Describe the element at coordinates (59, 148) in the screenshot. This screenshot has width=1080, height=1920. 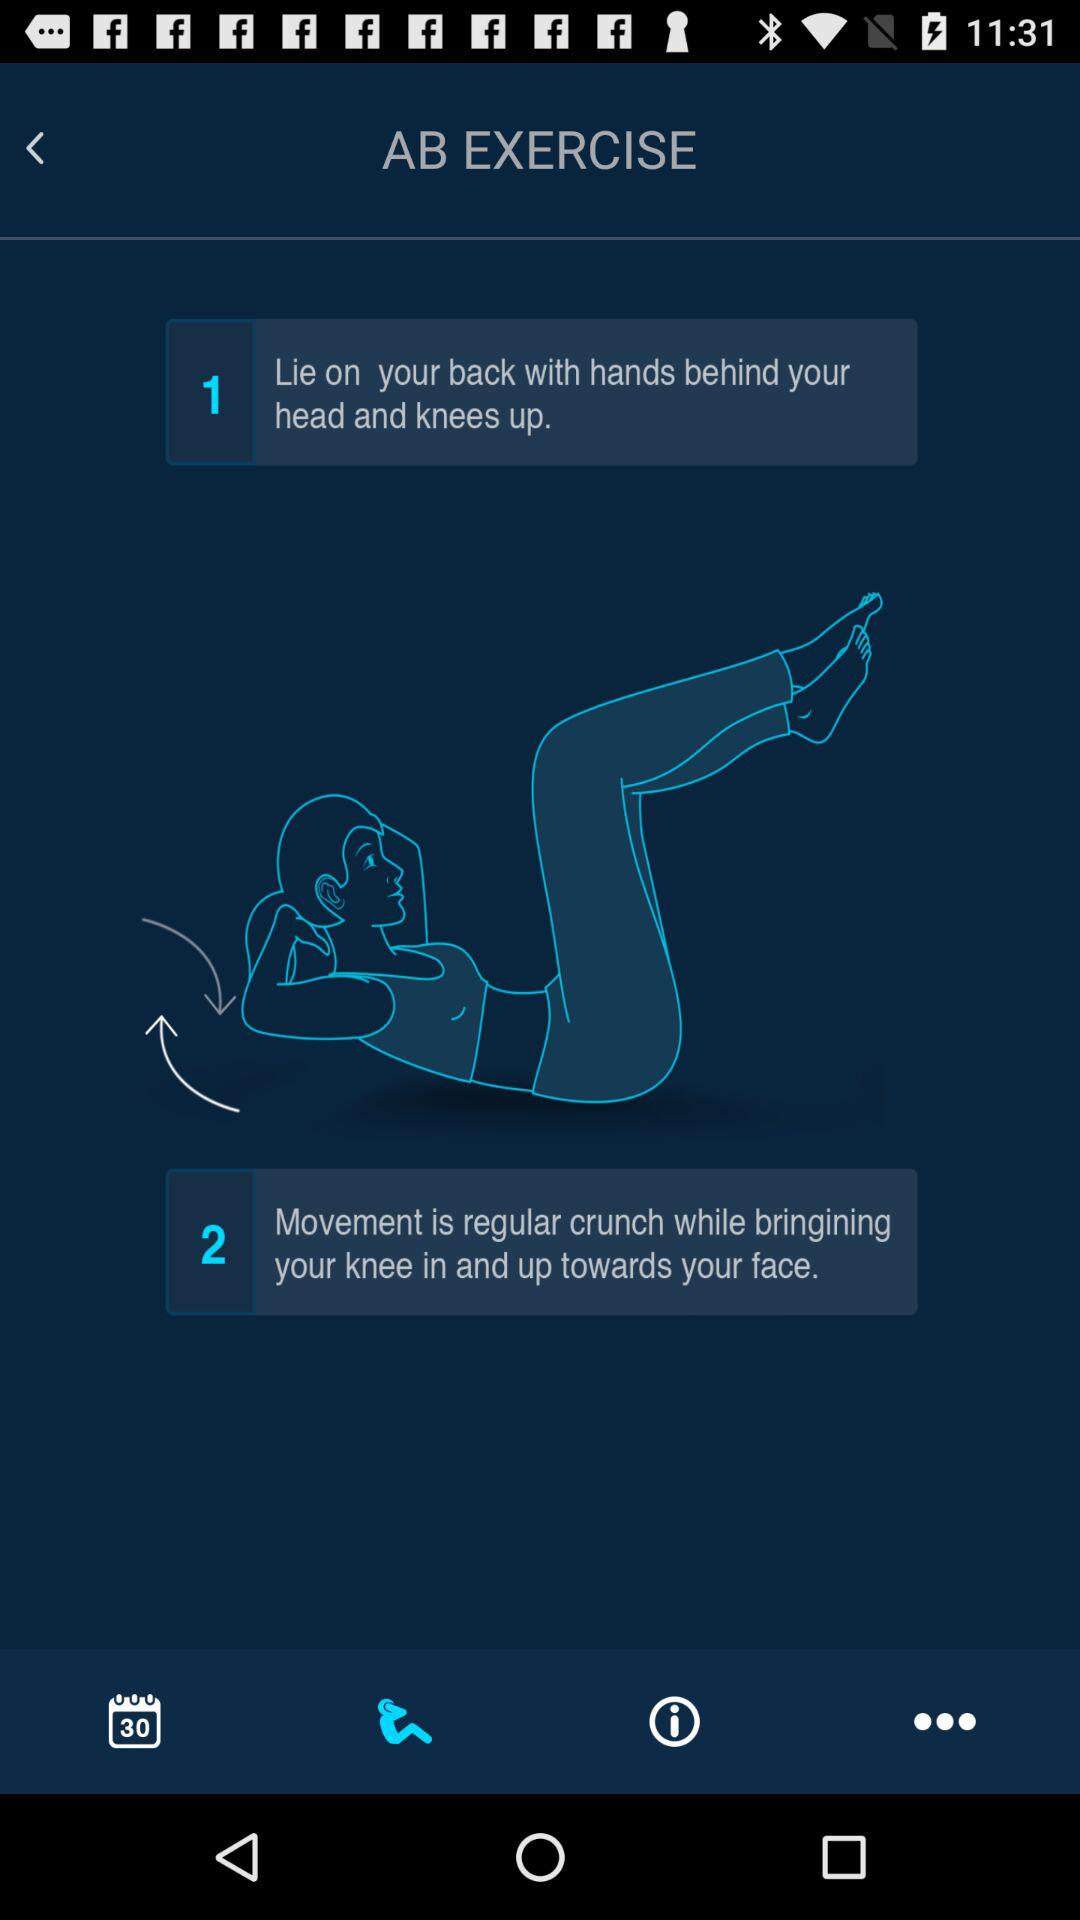
I see `go to previous` at that location.